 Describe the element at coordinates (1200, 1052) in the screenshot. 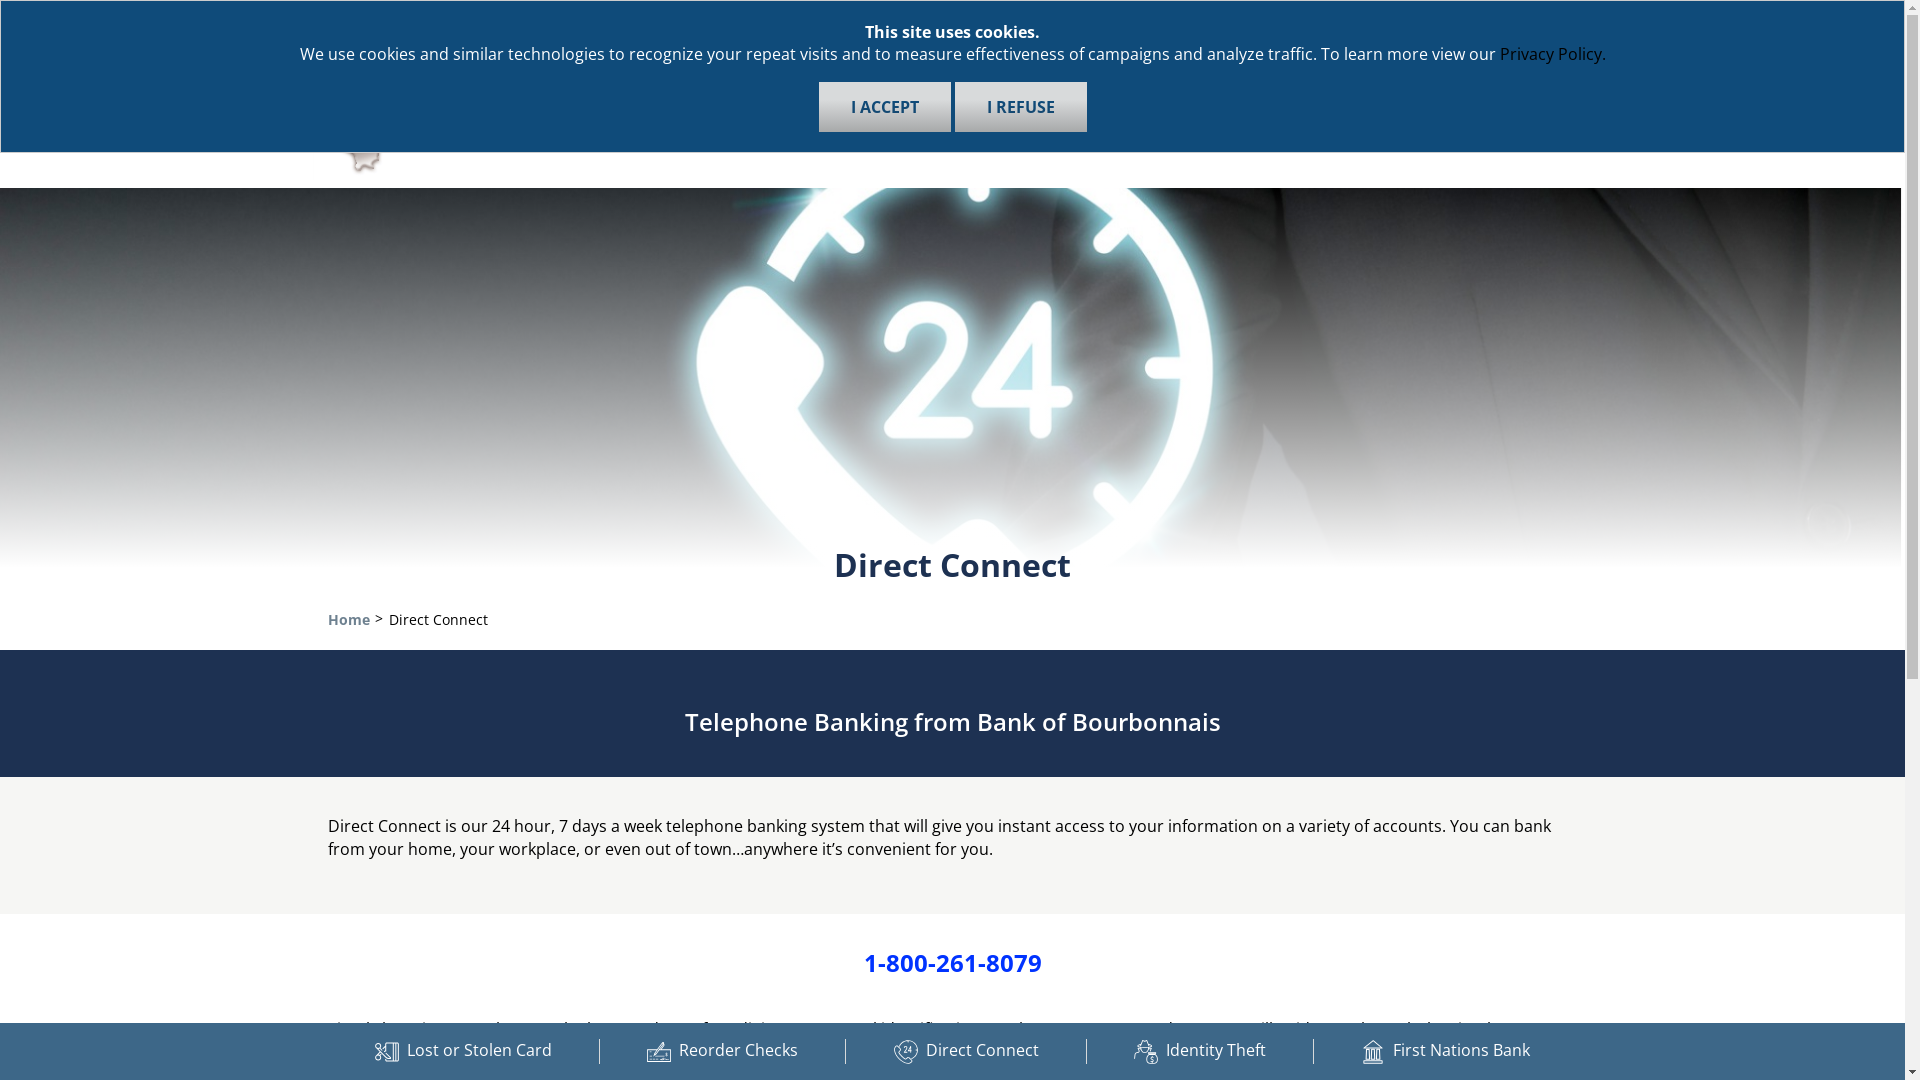

I see `Identity Theft` at that location.